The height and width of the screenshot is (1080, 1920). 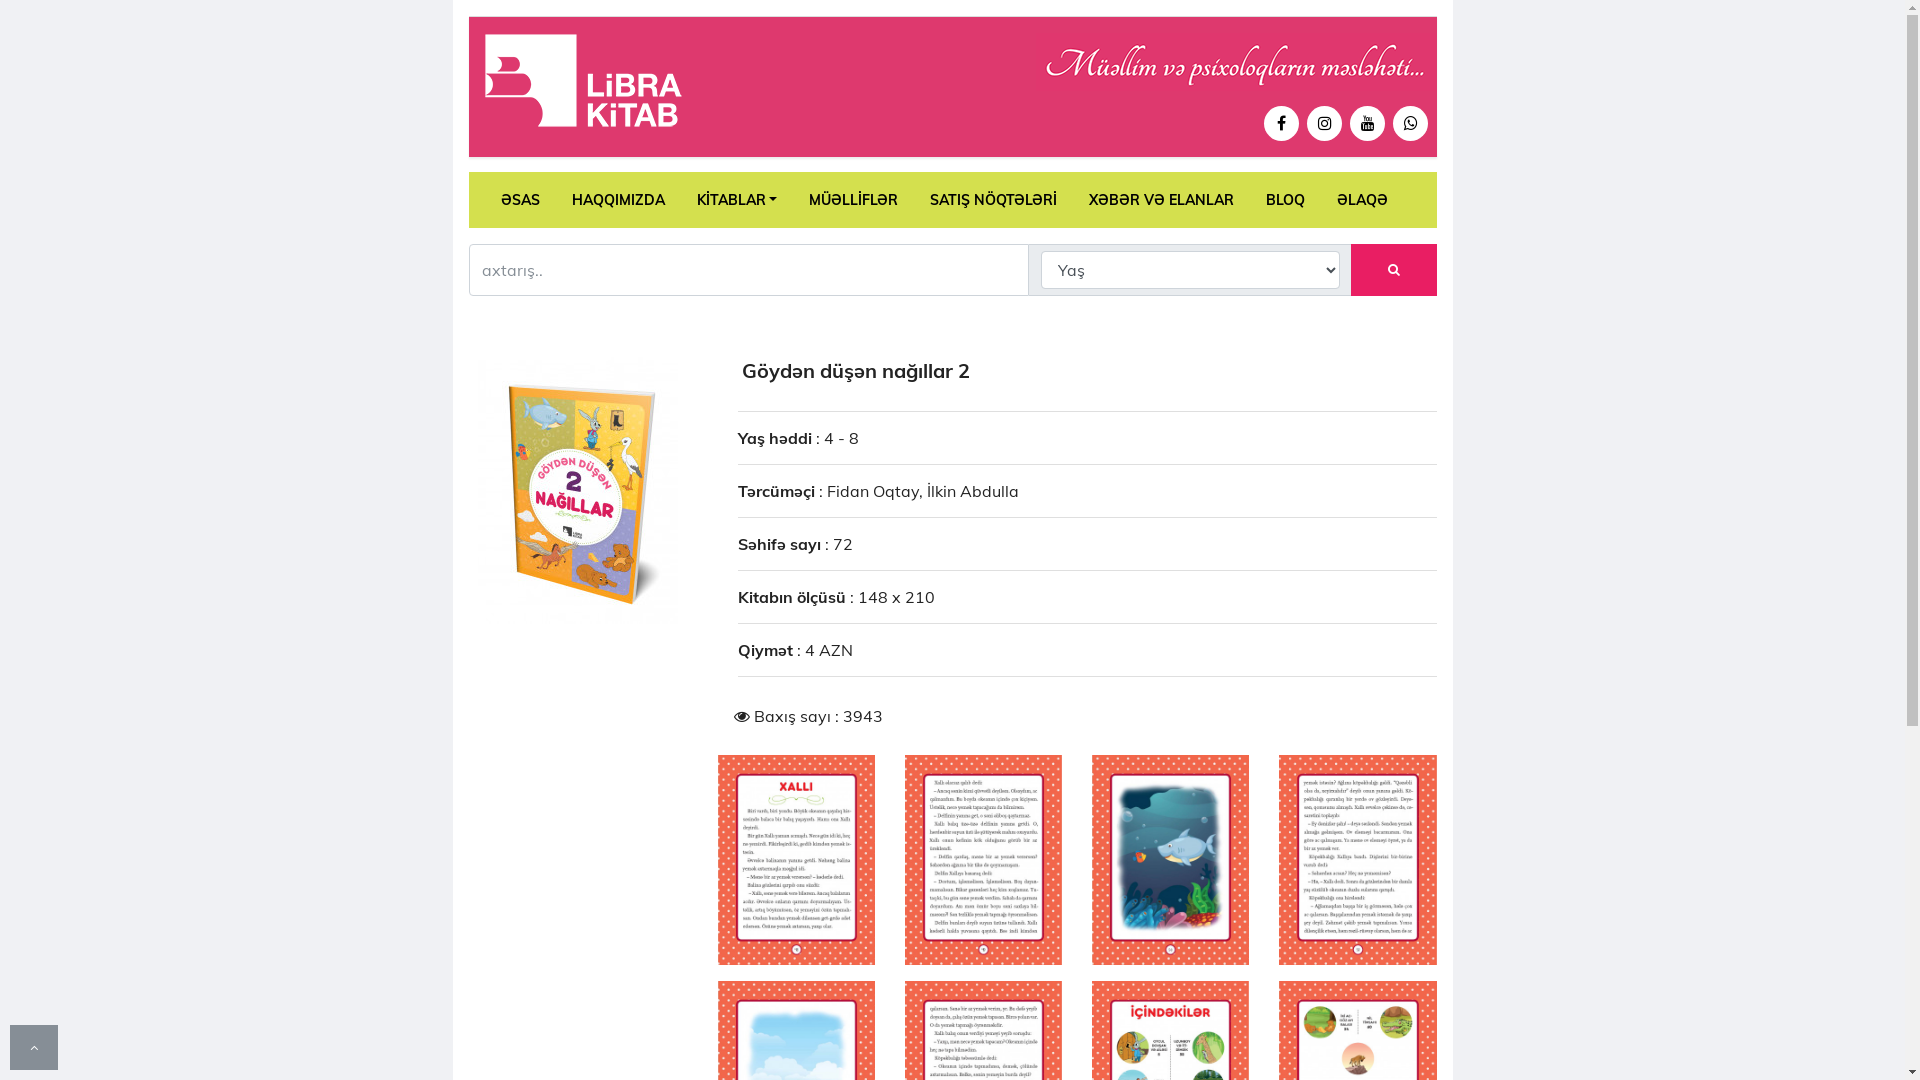 What do you see at coordinates (34, 1047) in the screenshot?
I see `Back to Top` at bounding box center [34, 1047].